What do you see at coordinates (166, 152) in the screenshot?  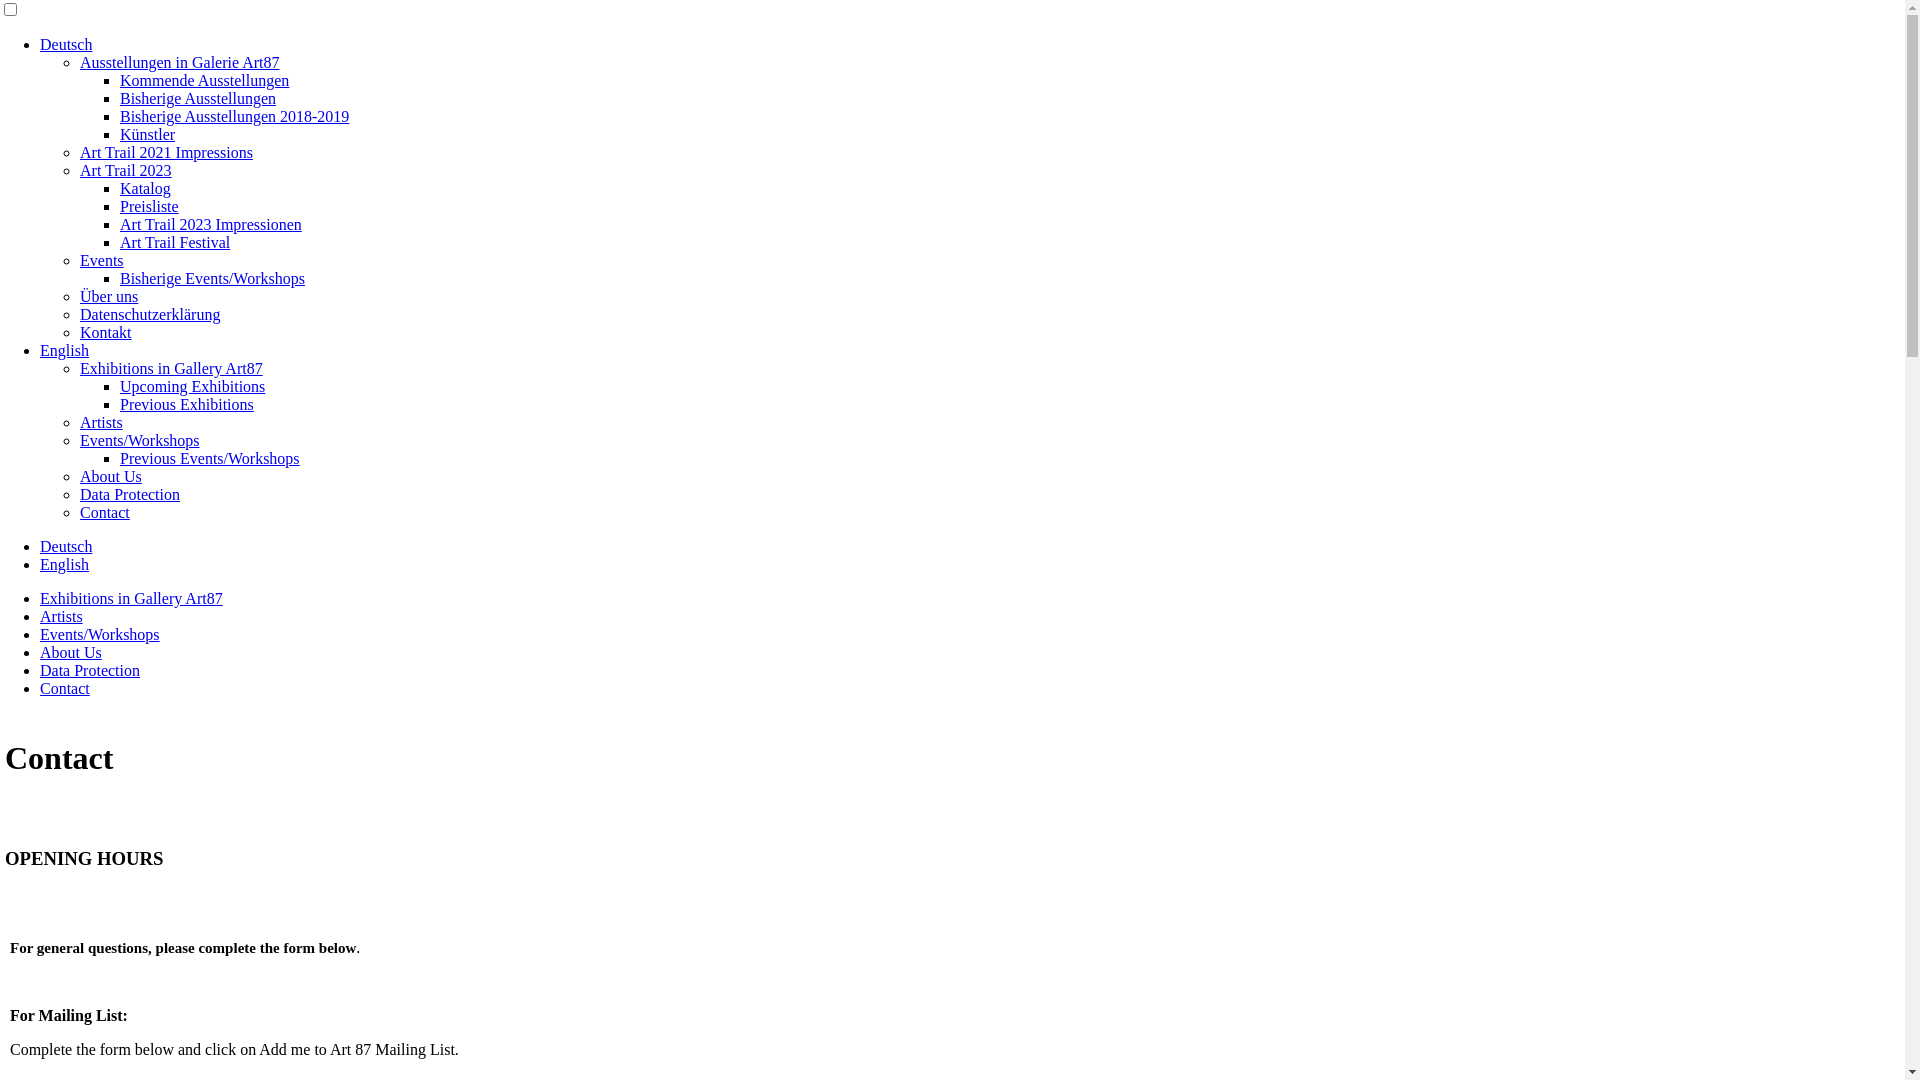 I see `Art Trail 2021 Impressions` at bounding box center [166, 152].